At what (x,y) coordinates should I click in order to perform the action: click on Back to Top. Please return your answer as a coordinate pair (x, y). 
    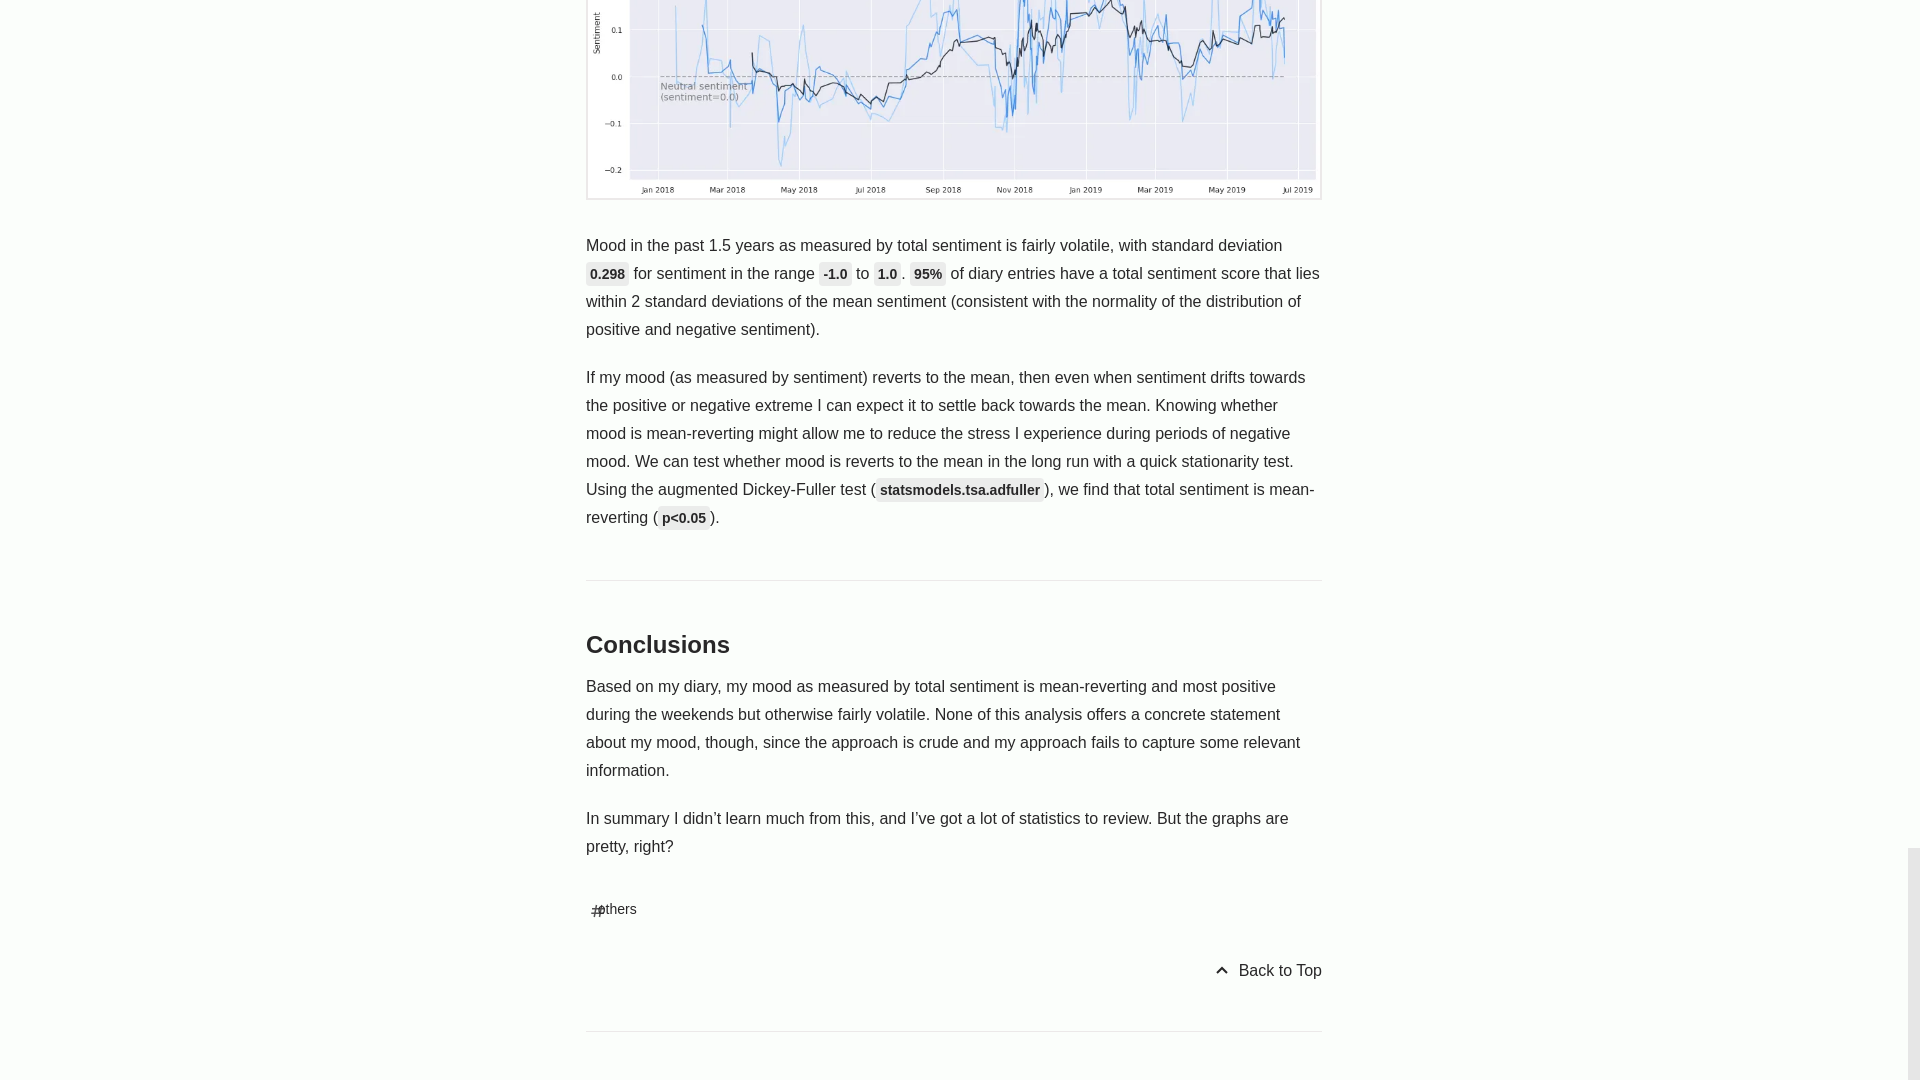
    Looking at the image, I should click on (1266, 971).